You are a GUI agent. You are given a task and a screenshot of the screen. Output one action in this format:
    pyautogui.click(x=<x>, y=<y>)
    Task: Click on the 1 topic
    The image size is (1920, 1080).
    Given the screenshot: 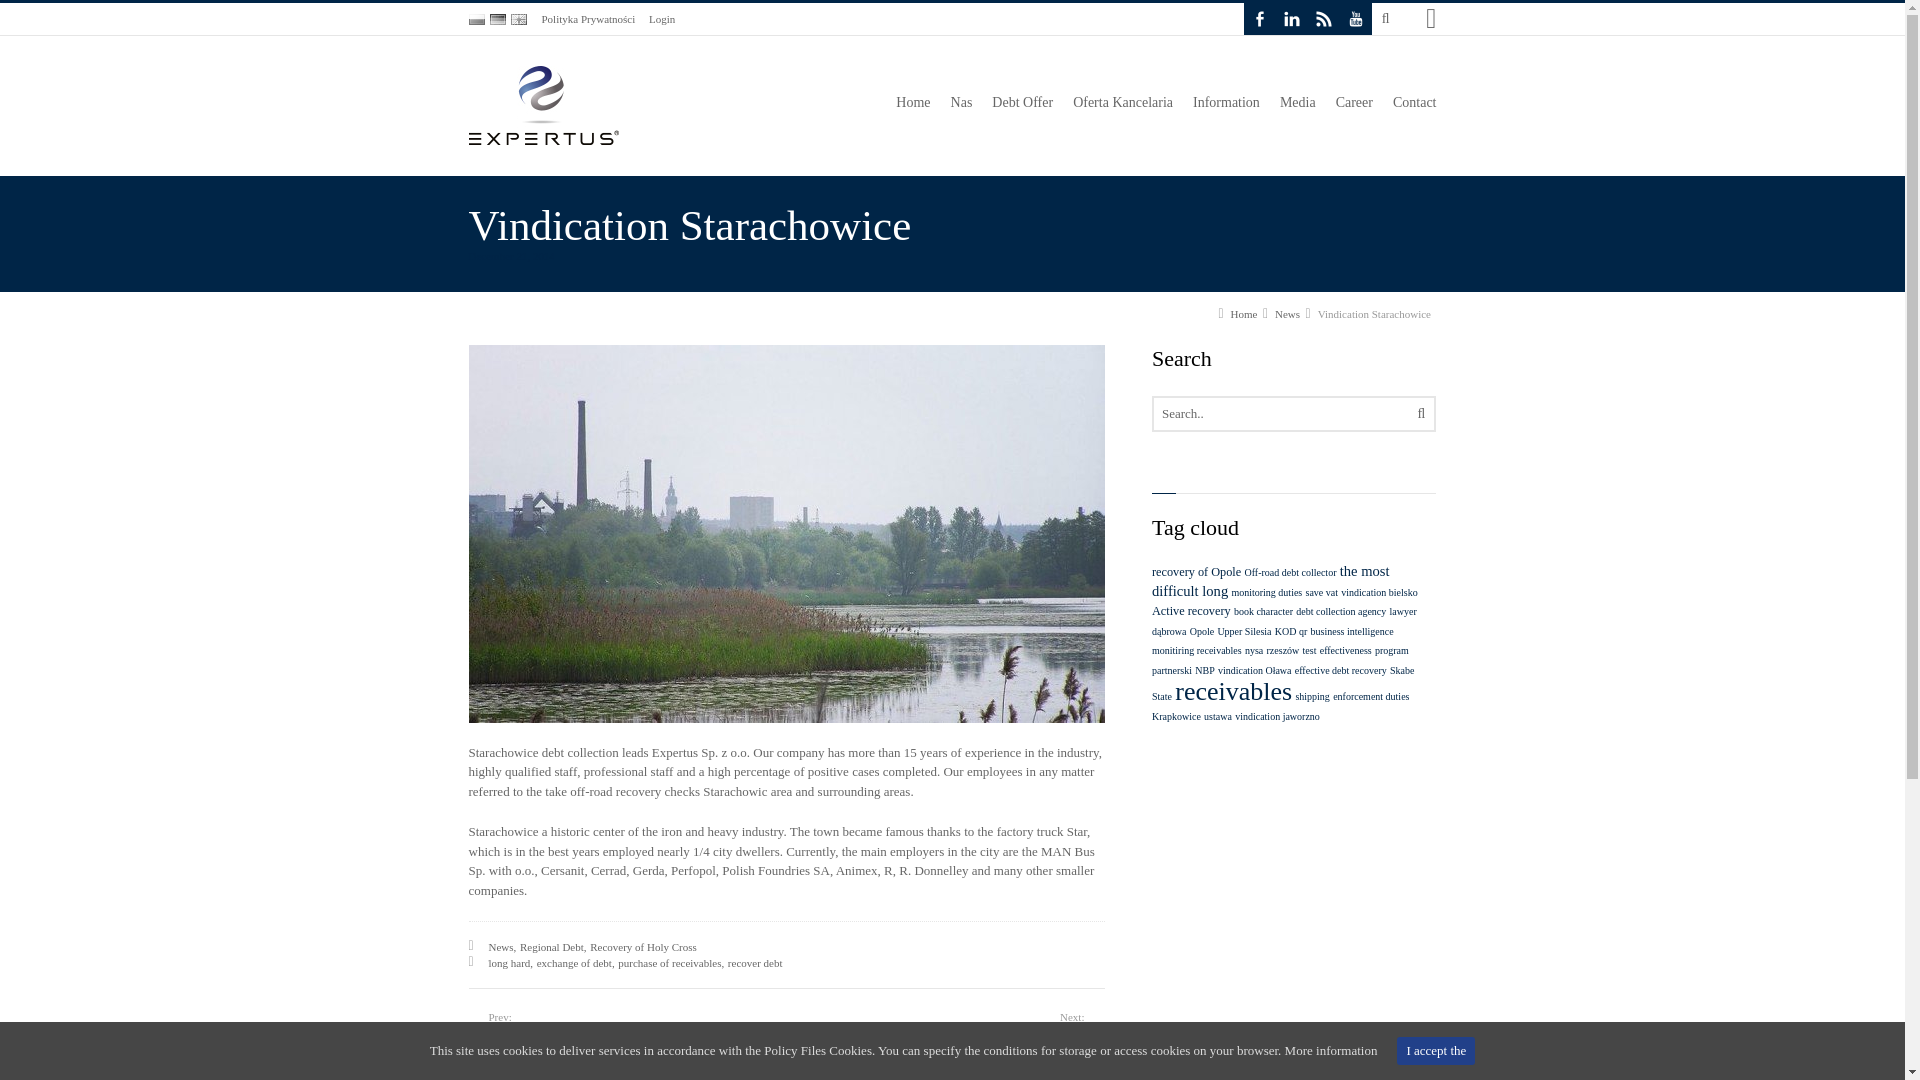 What is the action you would take?
    pyautogui.click(x=1244, y=632)
    